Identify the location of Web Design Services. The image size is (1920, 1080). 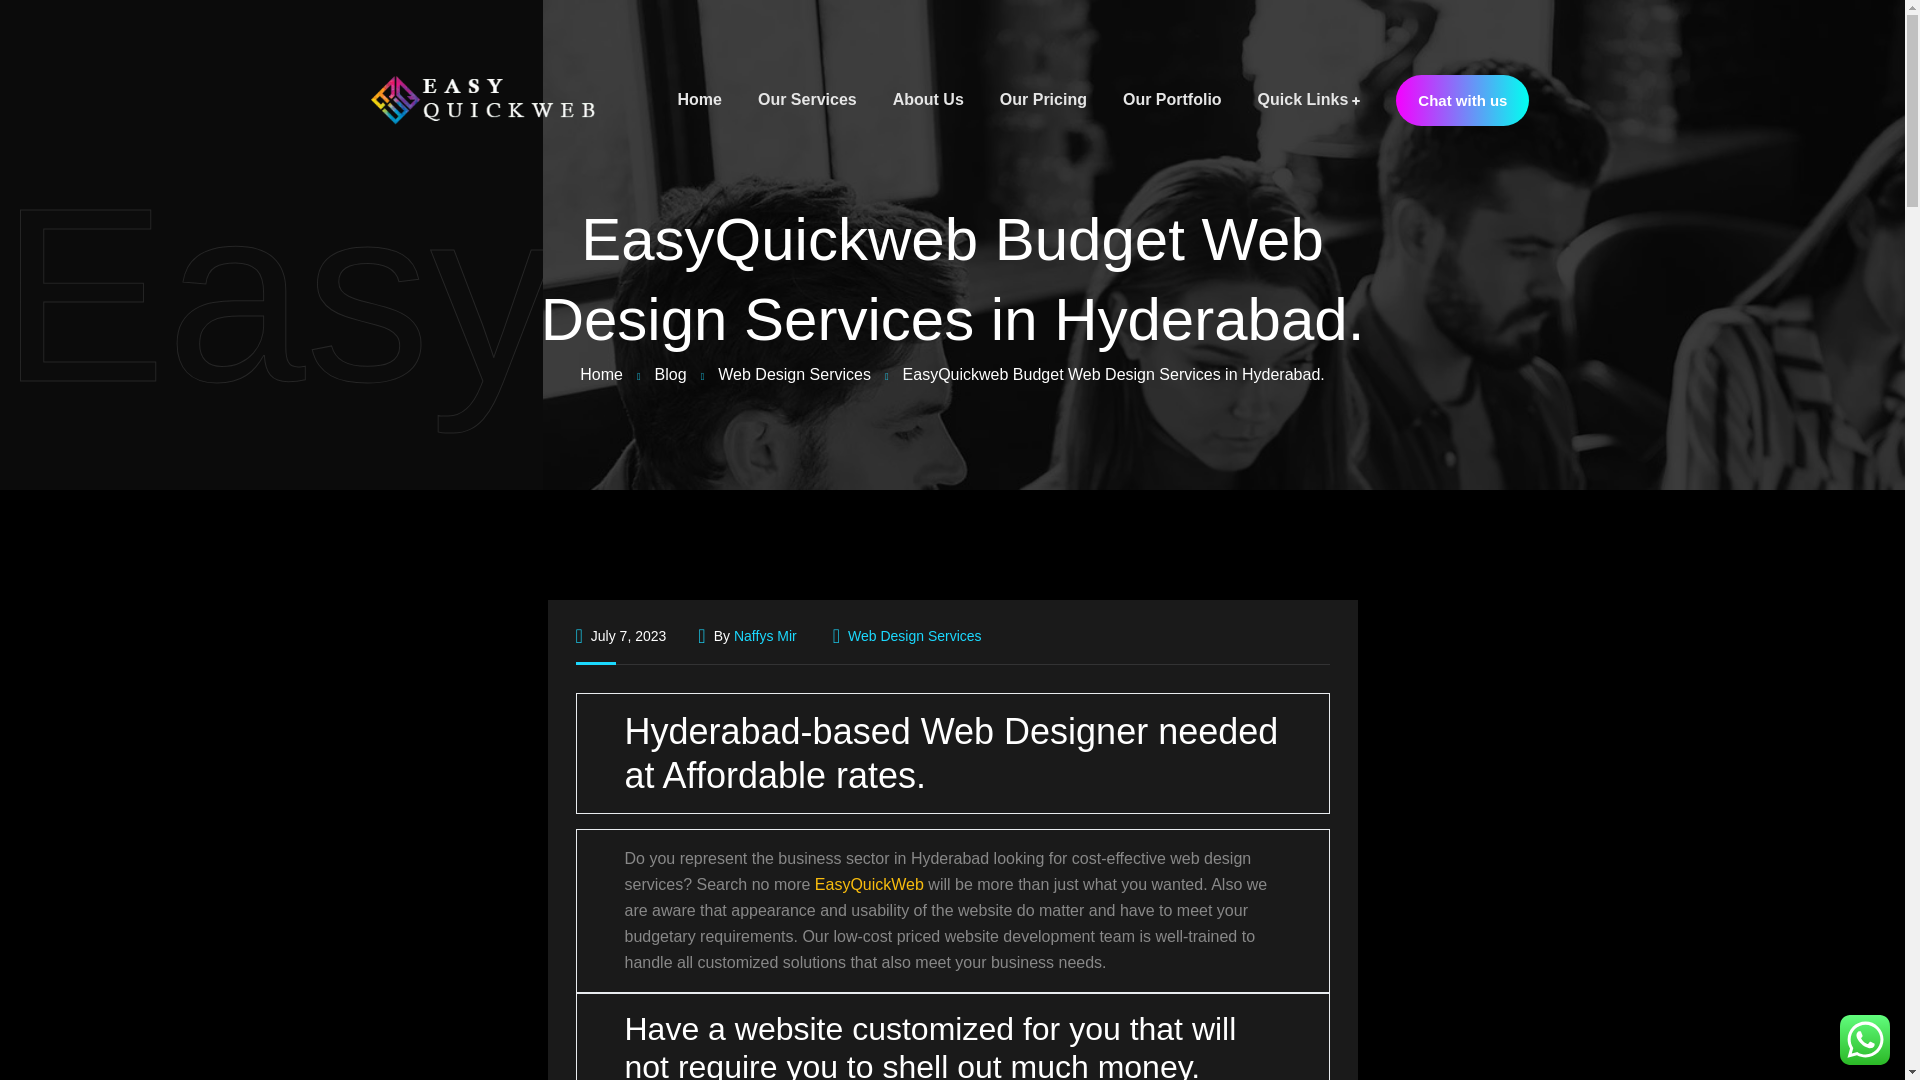
(794, 374).